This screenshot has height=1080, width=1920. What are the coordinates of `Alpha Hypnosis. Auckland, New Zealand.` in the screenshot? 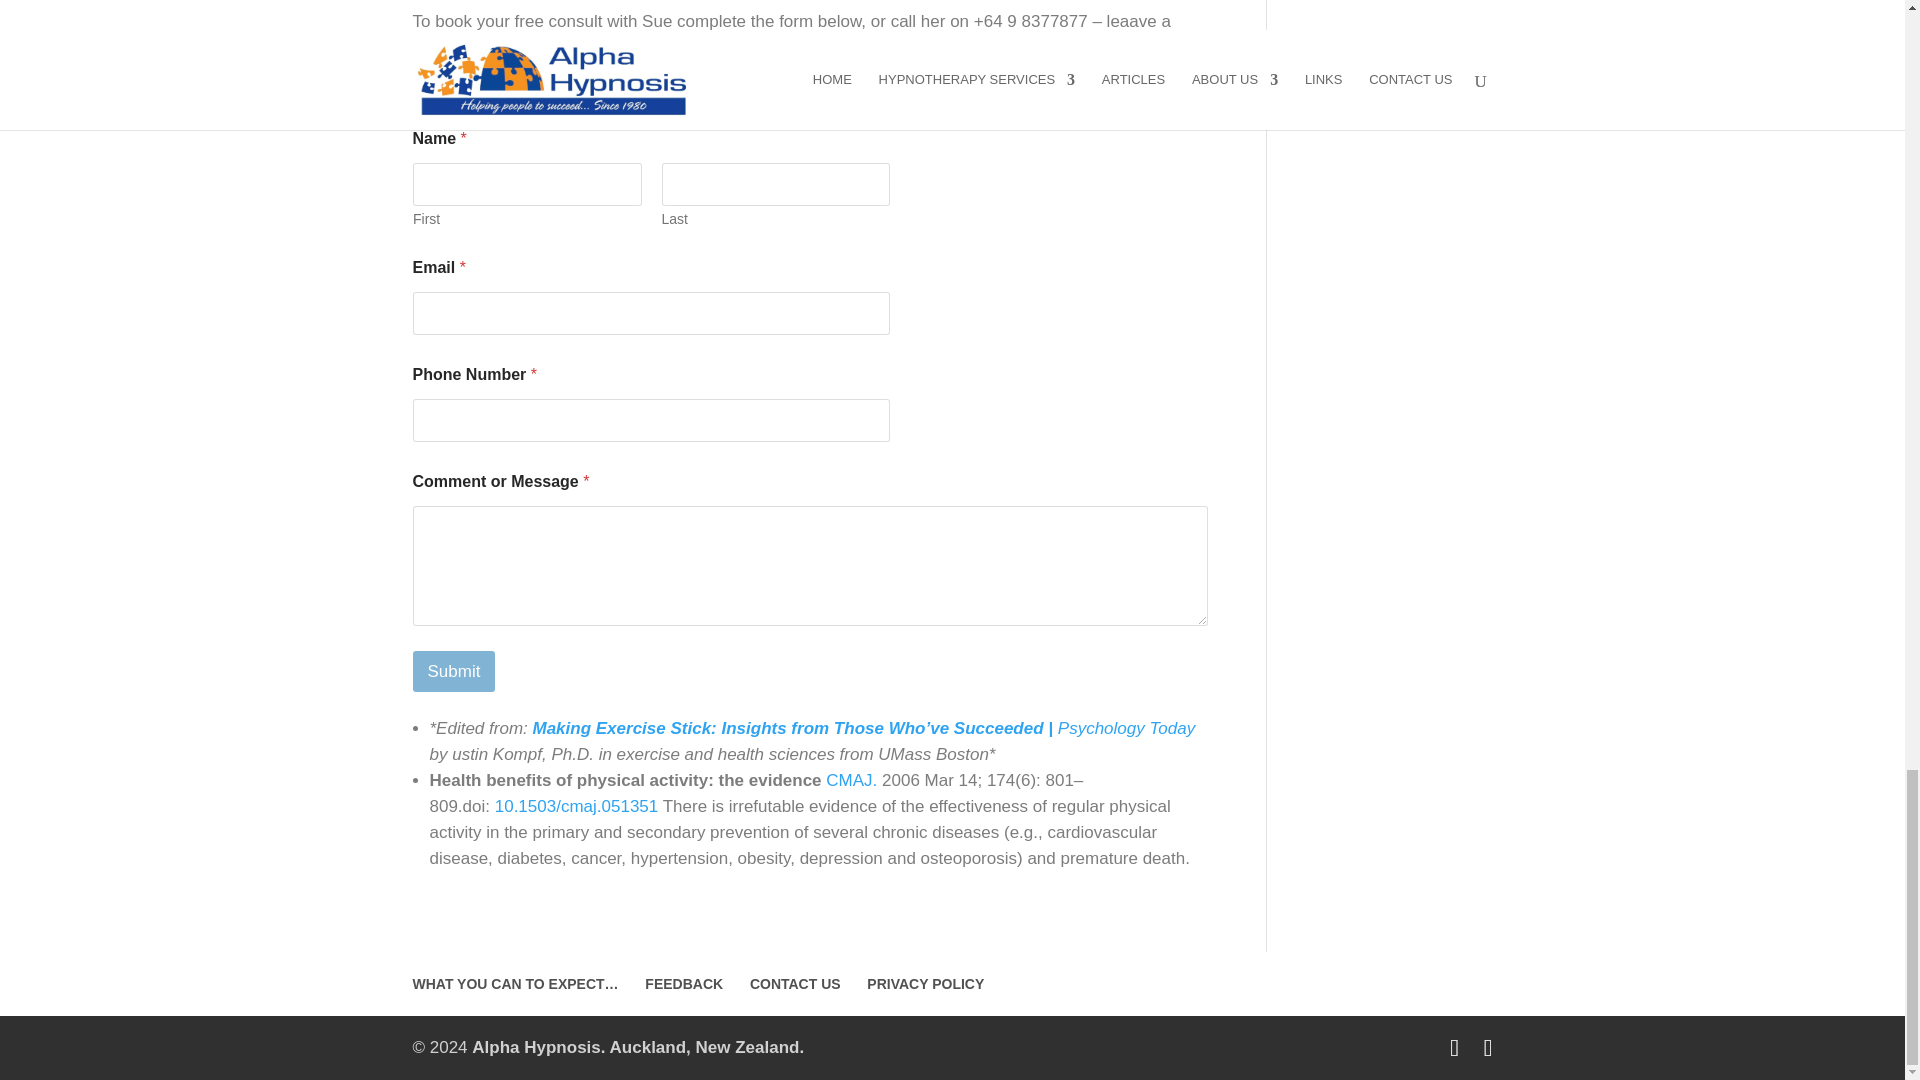 It's located at (638, 1047).